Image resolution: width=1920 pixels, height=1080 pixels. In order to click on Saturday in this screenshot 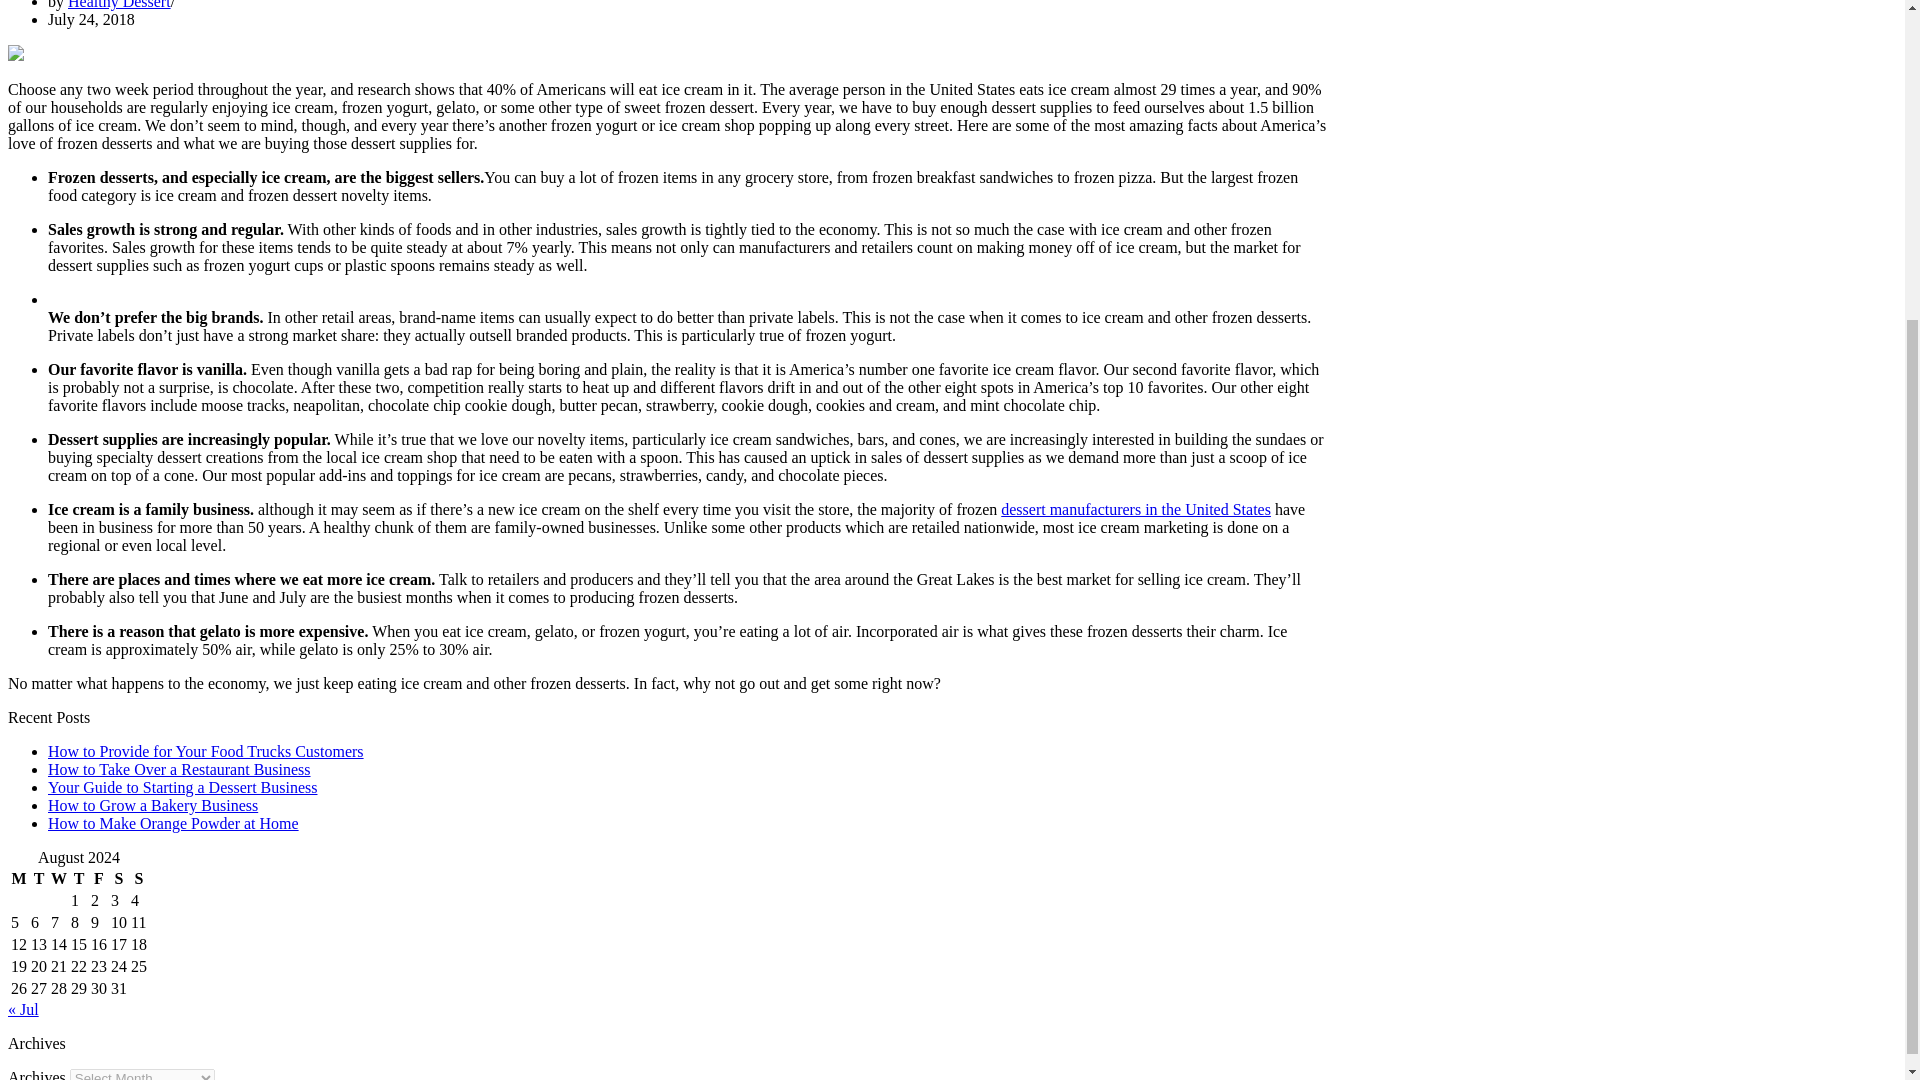, I will do `click(118, 878)`.